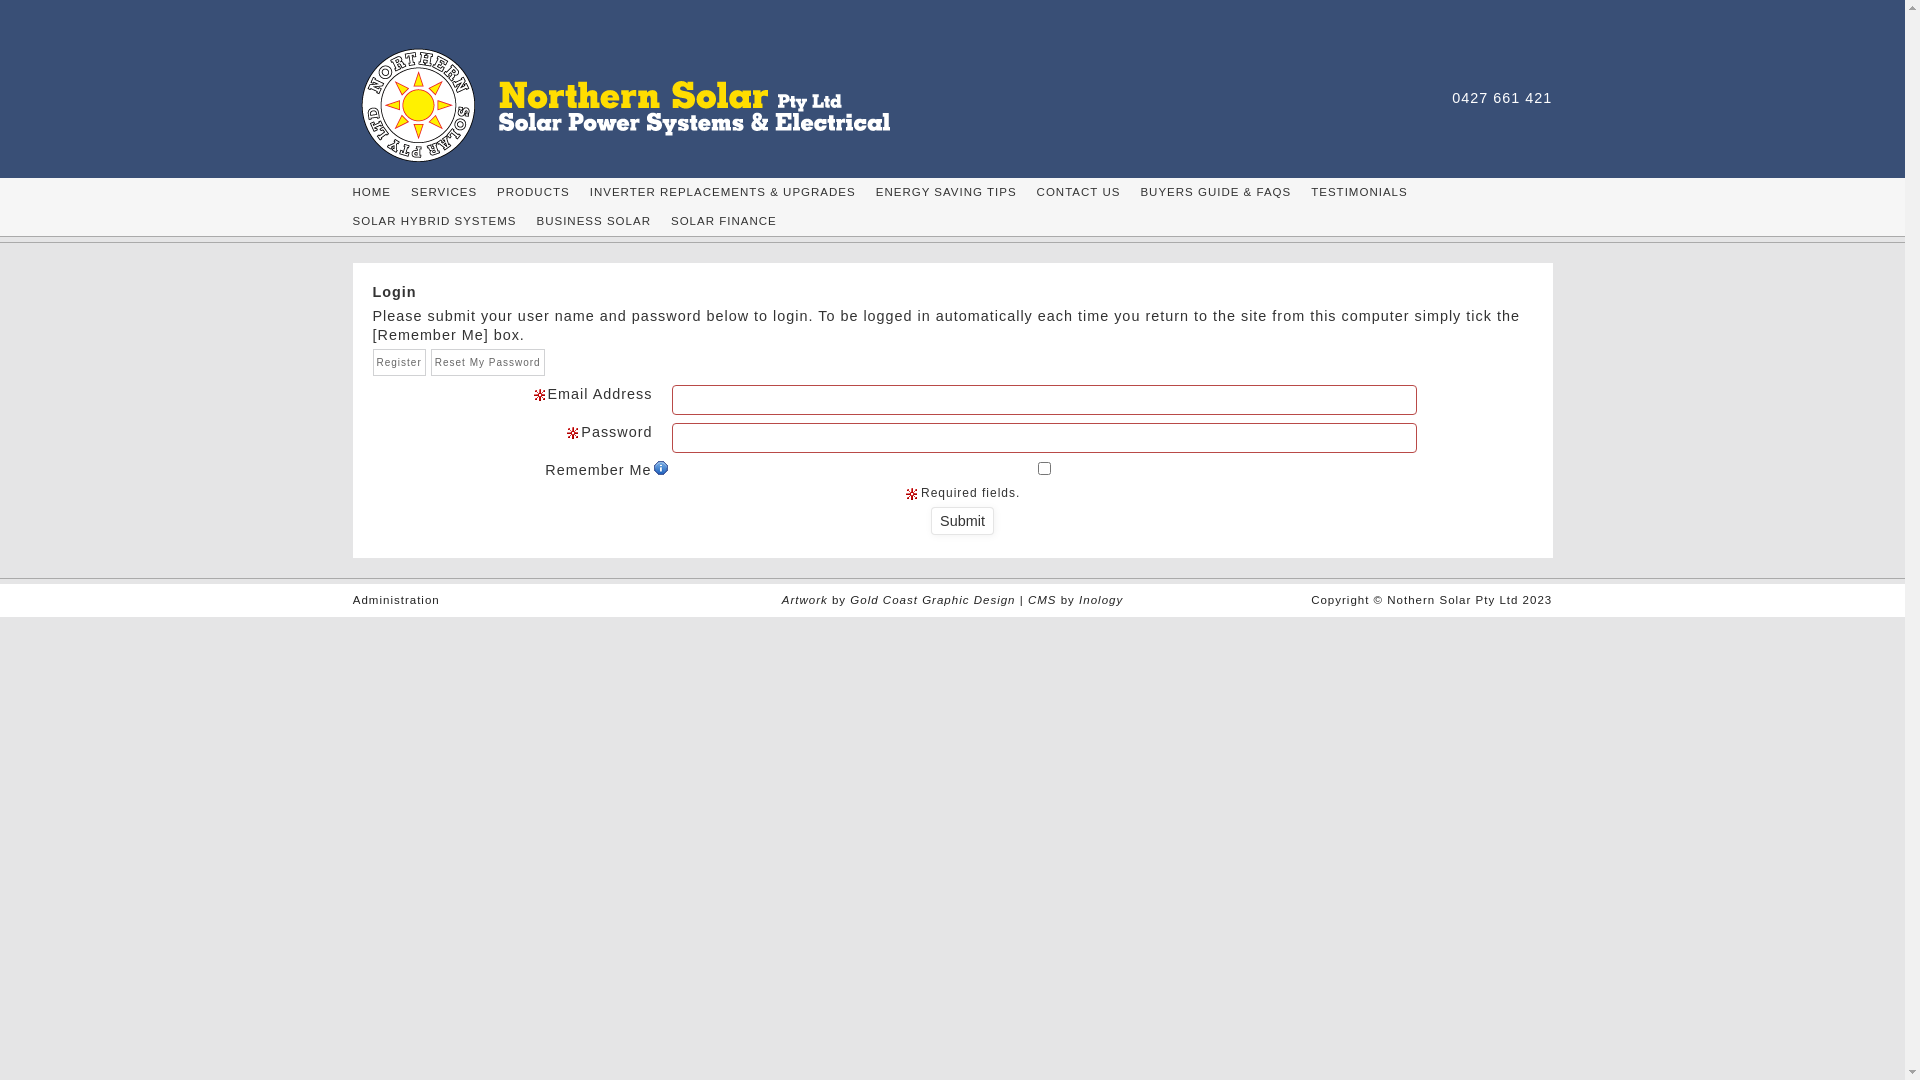 The height and width of the screenshot is (1080, 1920). What do you see at coordinates (932, 600) in the screenshot?
I see `Gold Coast Graphic Design` at bounding box center [932, 600].